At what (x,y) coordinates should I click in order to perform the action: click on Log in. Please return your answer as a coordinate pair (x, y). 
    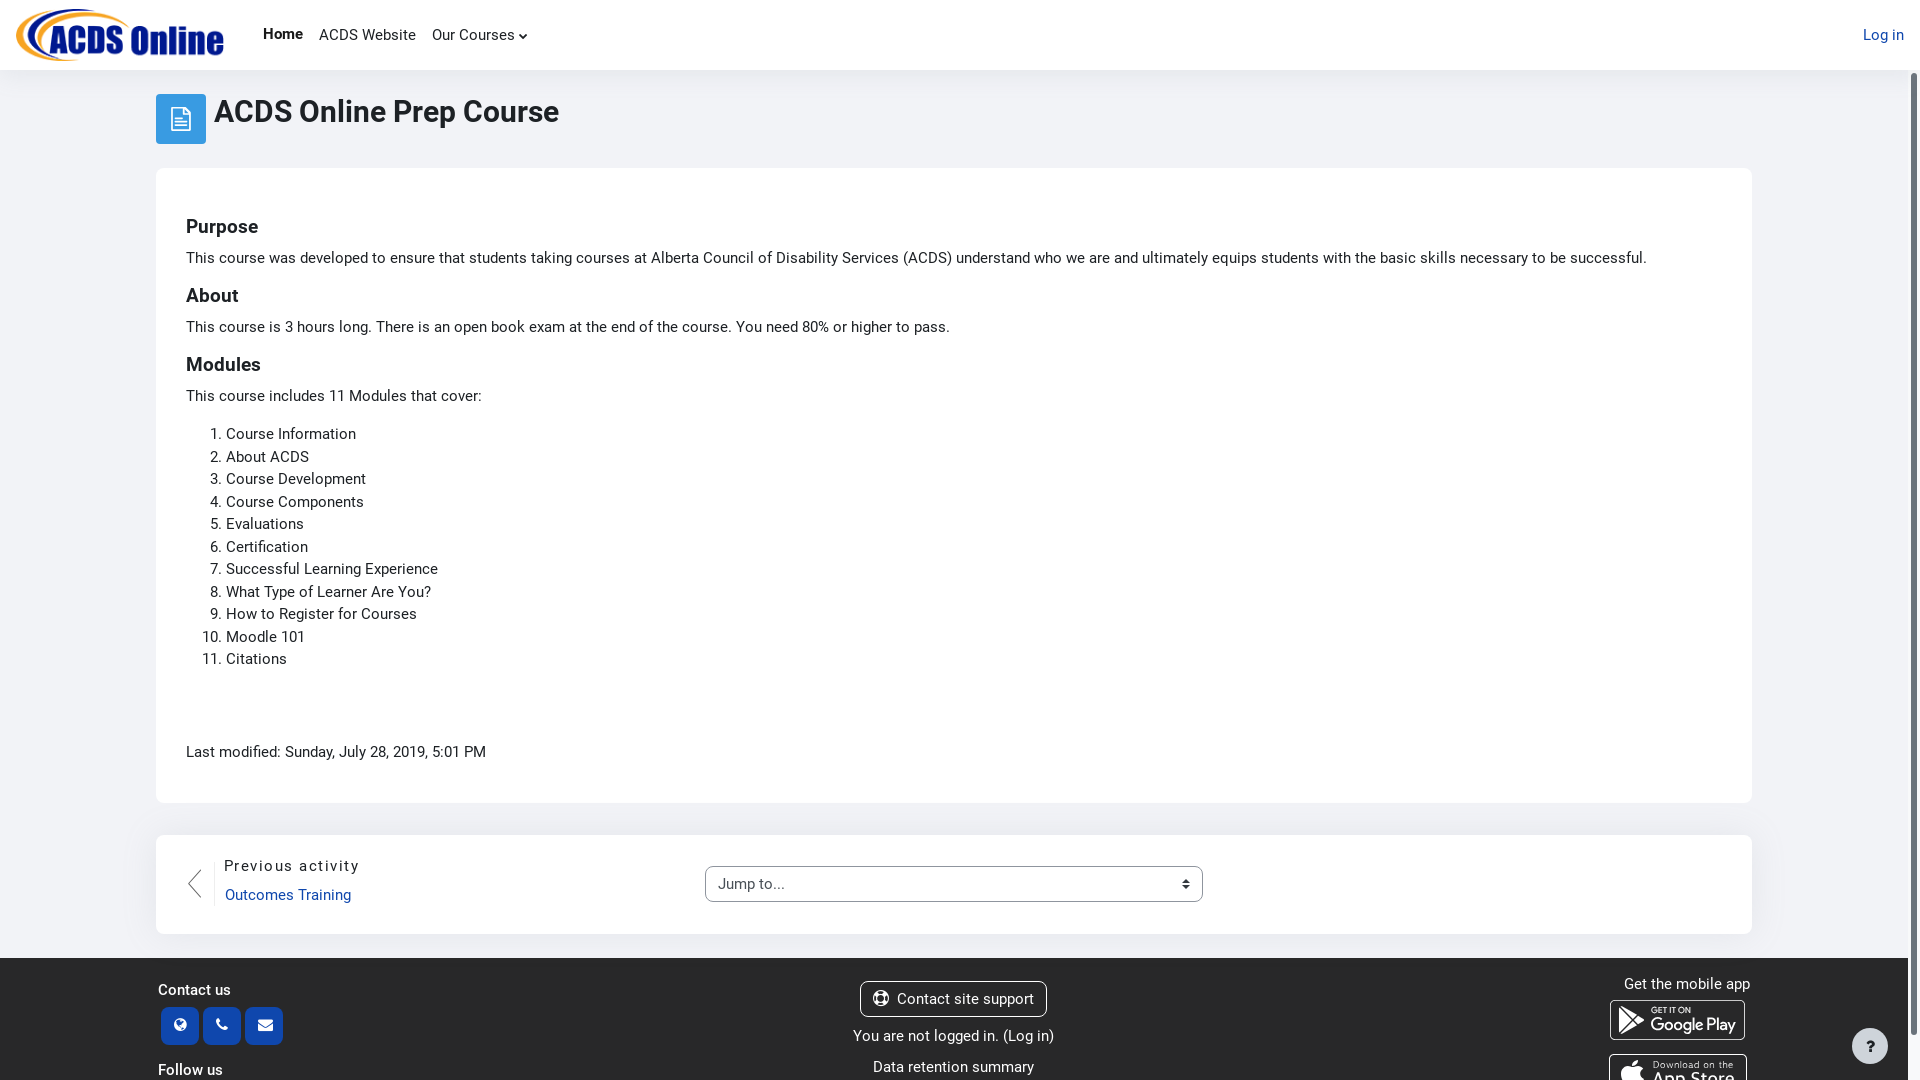
    Looking at the image, I should click on (1884, 36).